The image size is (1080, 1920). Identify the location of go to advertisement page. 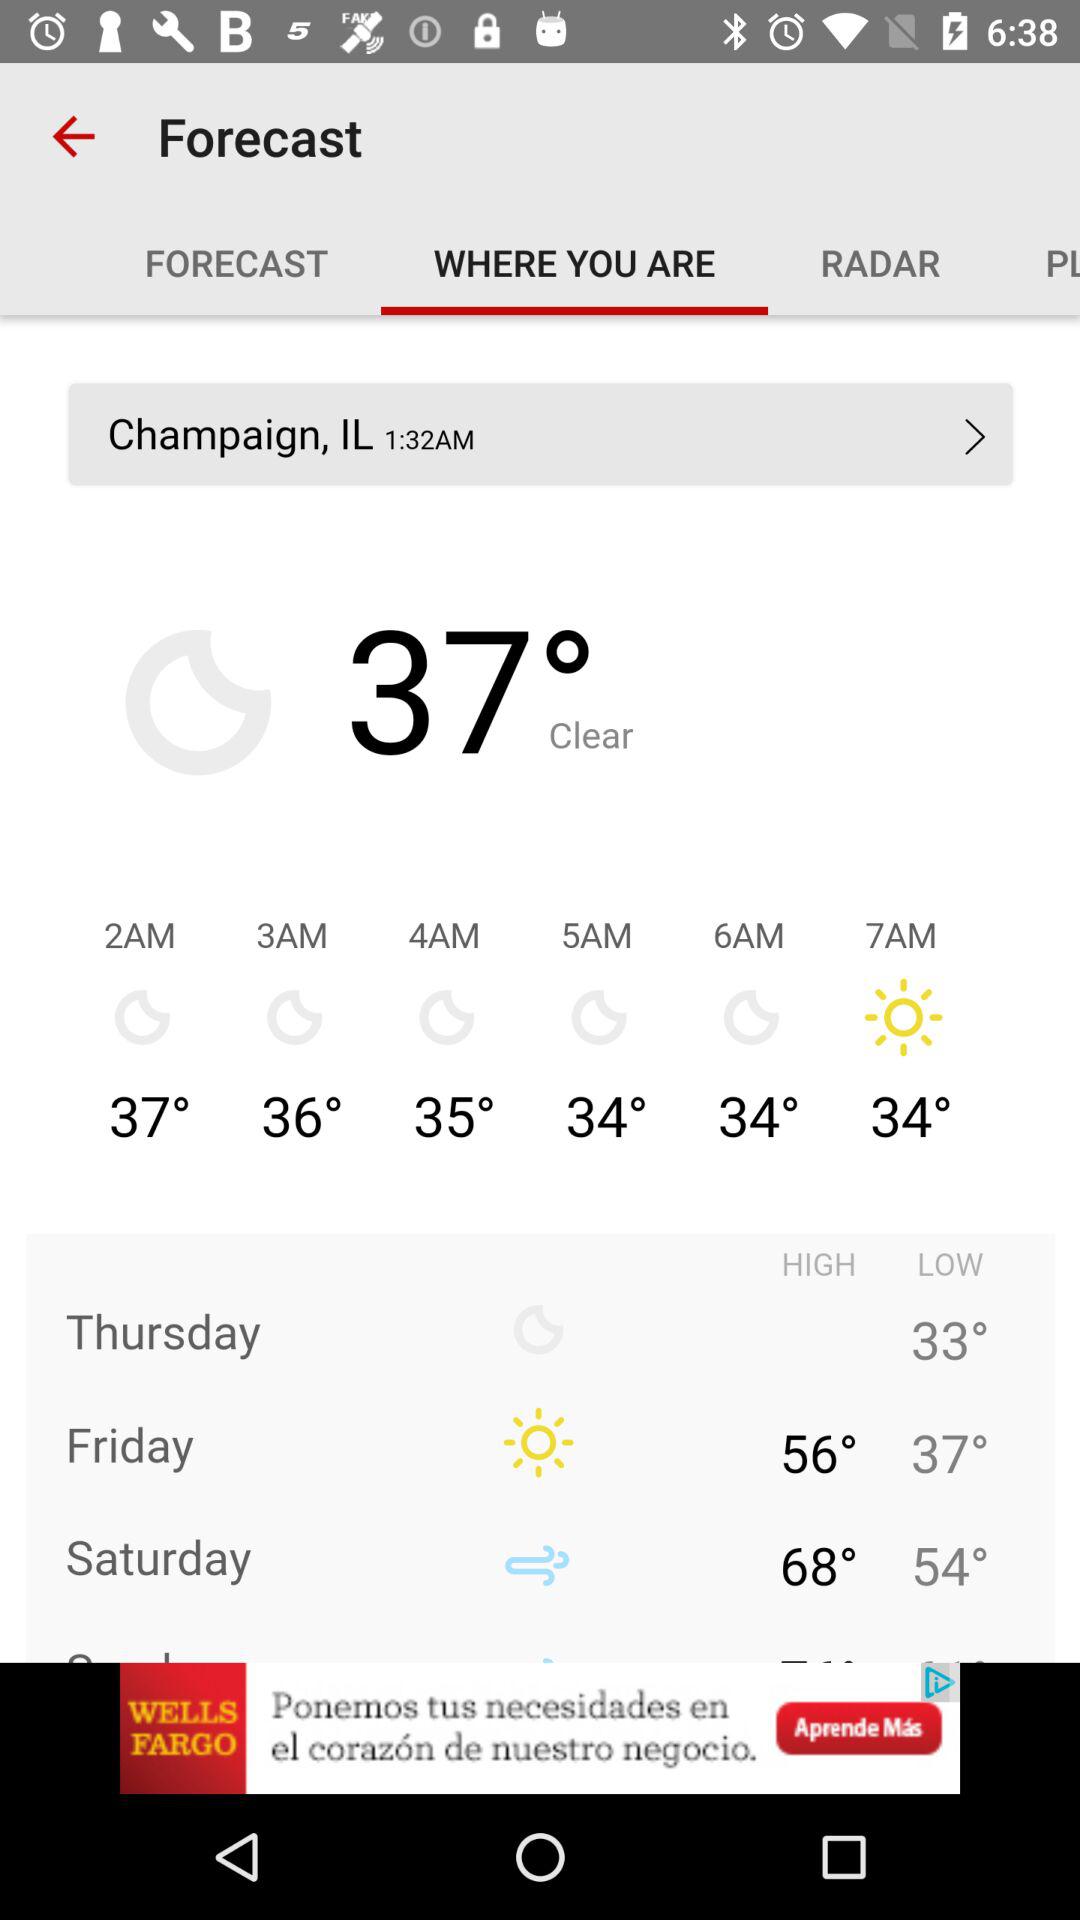
(540, 1728).